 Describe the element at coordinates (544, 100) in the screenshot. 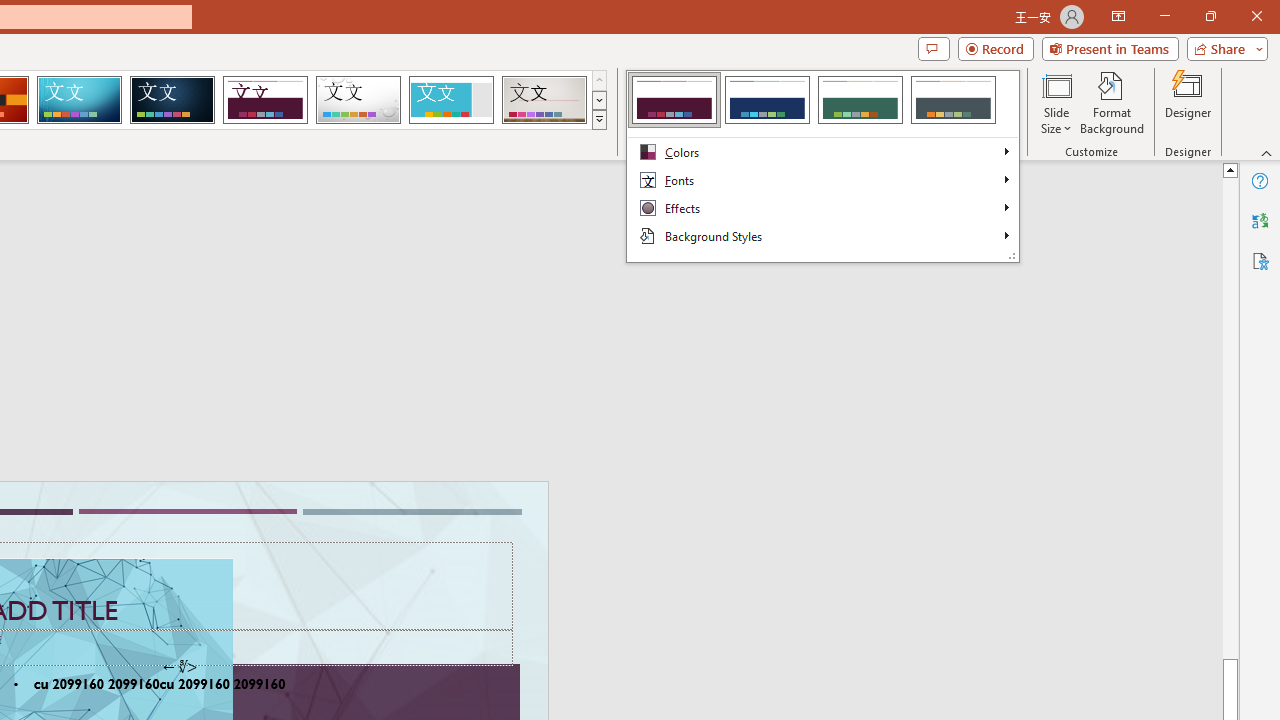

I see `Gallery` at that location.